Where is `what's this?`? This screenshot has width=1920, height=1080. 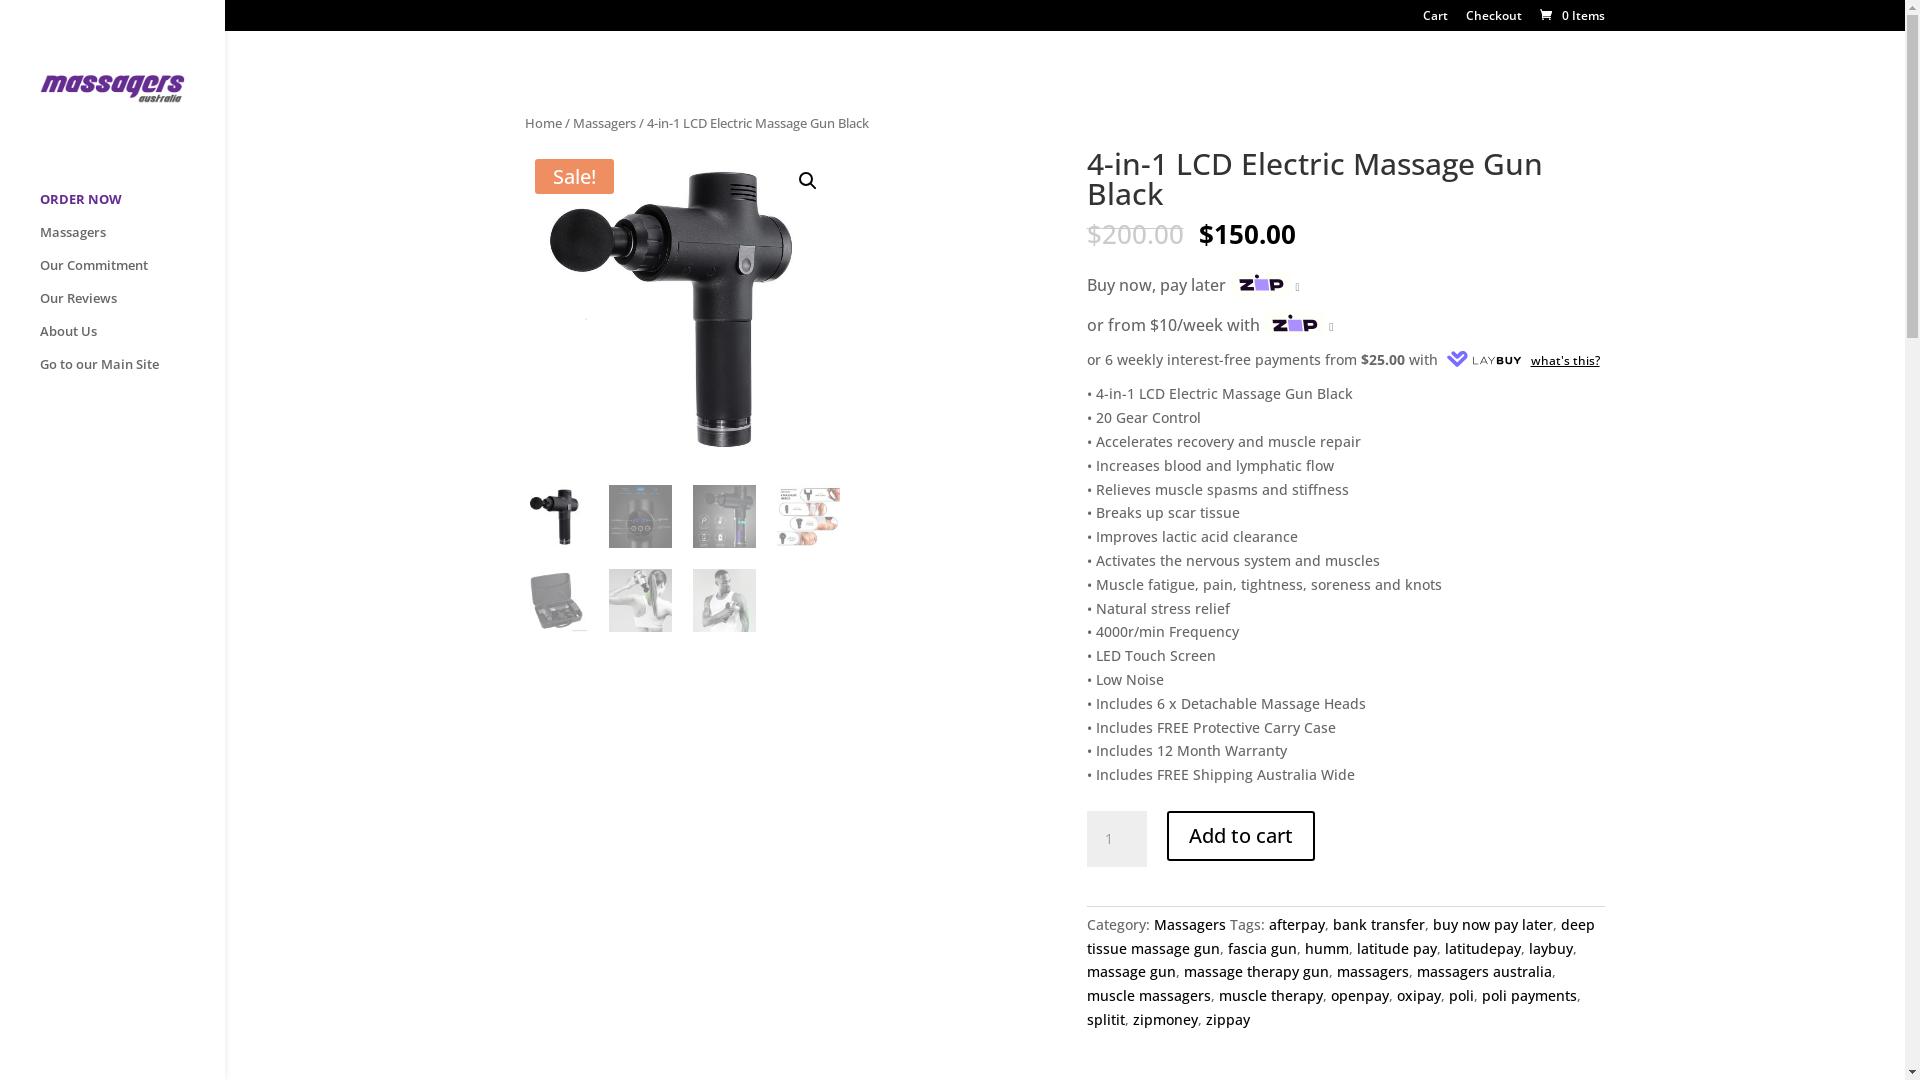
what's this? is located at coordinates (1521, 360).